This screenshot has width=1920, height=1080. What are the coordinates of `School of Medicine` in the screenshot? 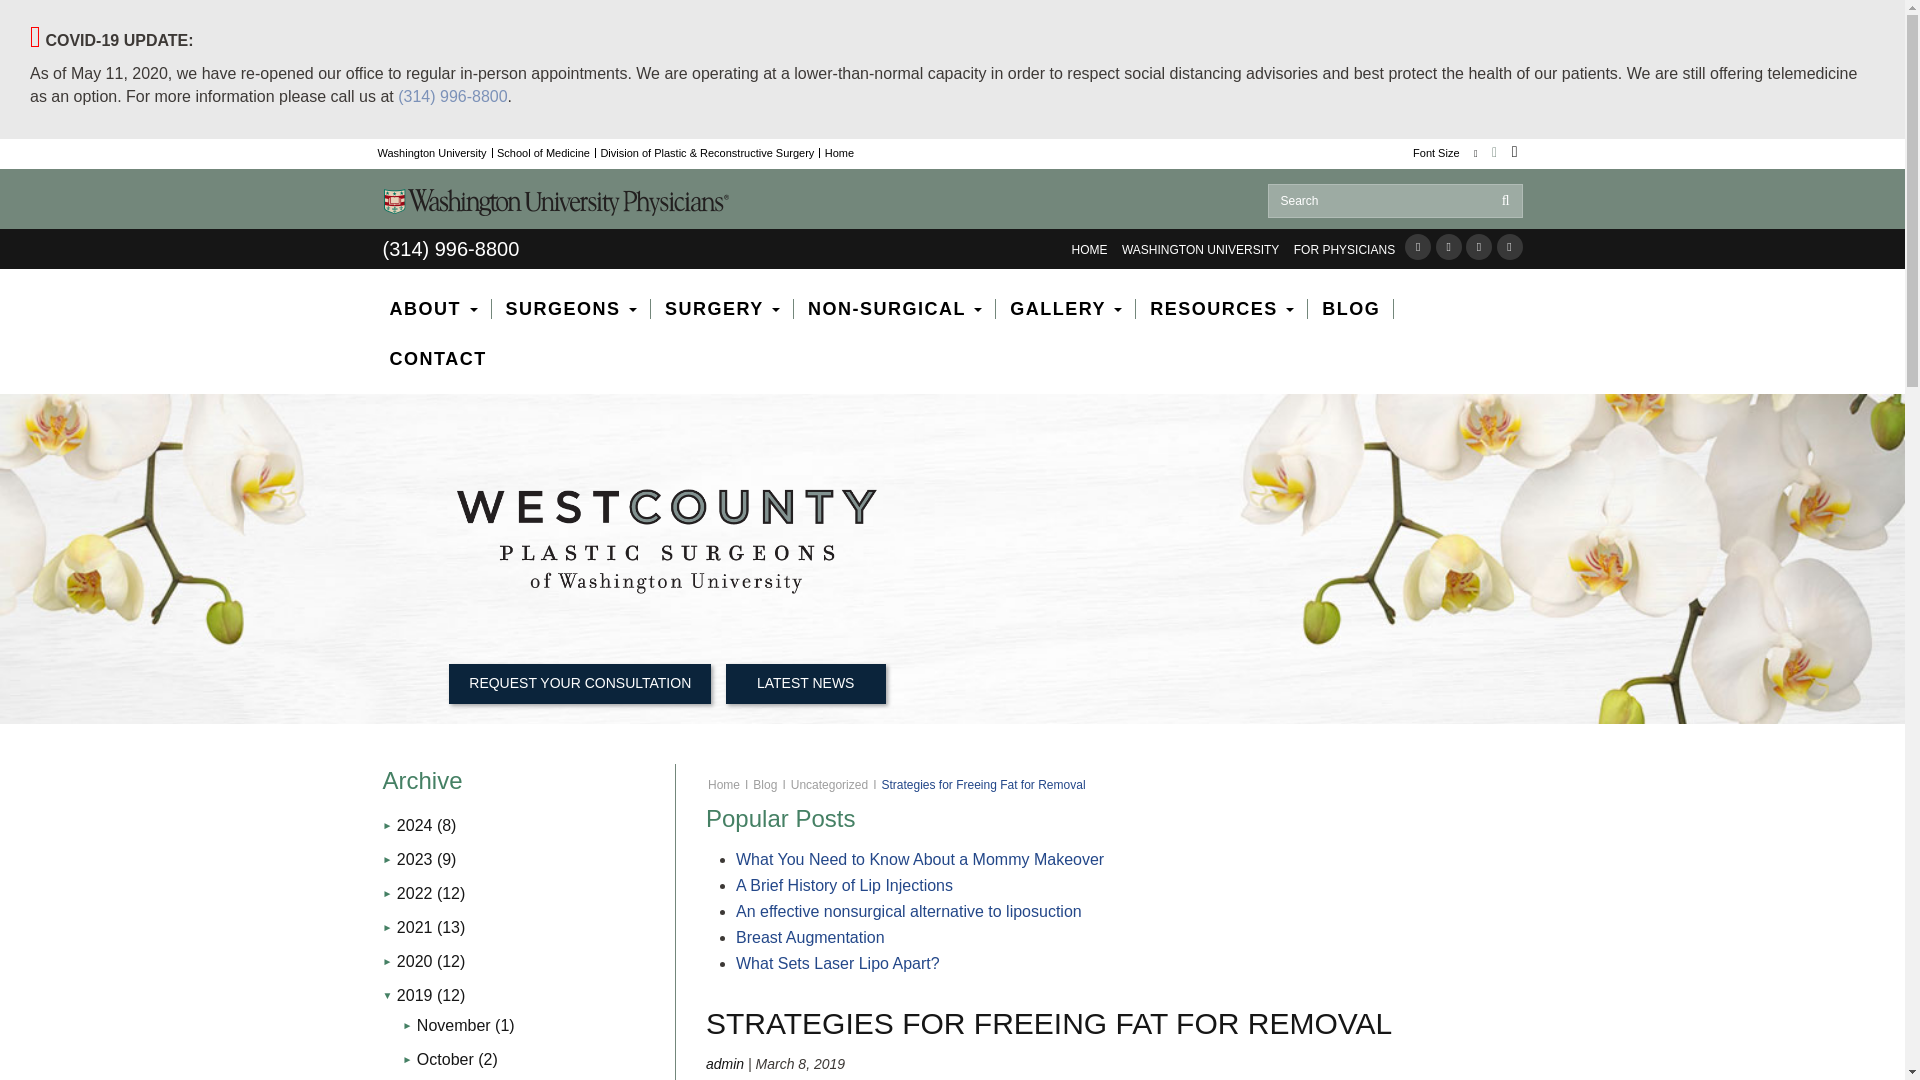 It's located at (543, 152).